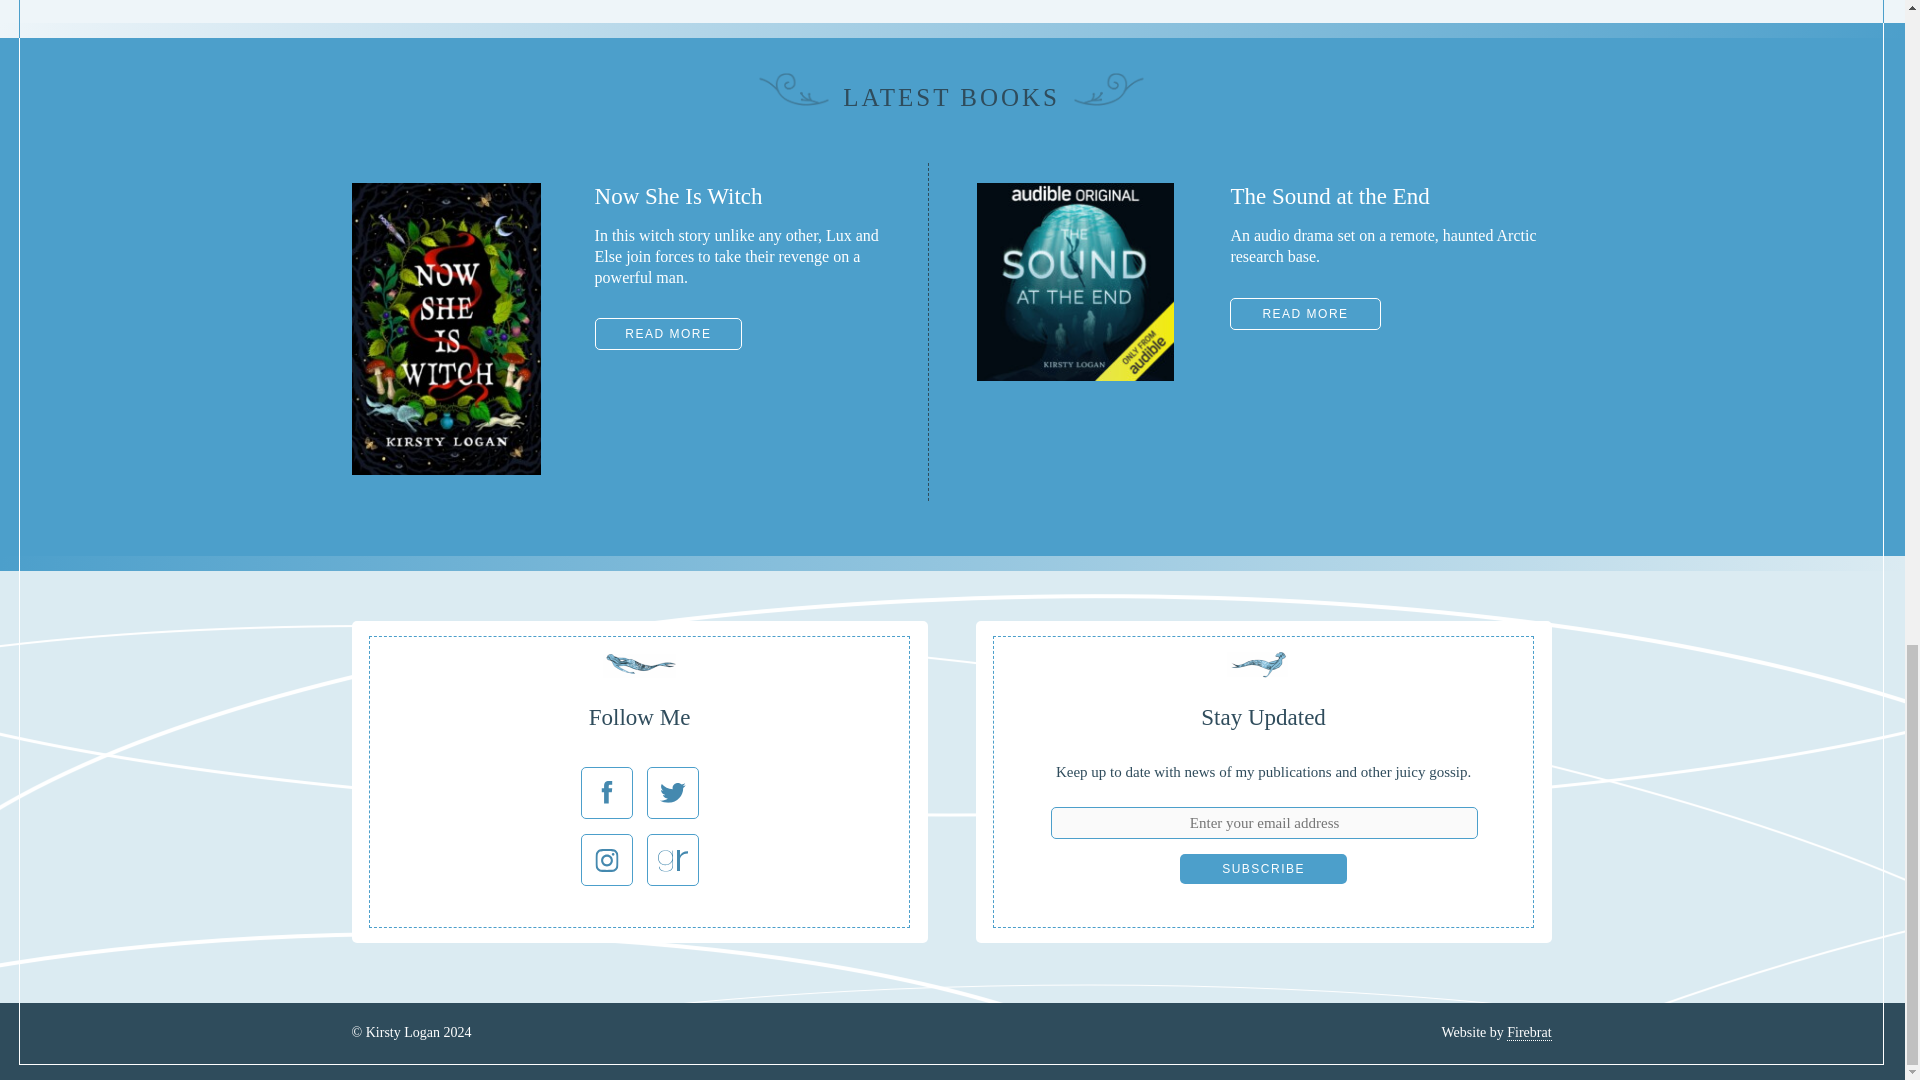  Describe the element at coordinates (1075, 376) in the screenshot. I see `The Sound at the End` at that location.